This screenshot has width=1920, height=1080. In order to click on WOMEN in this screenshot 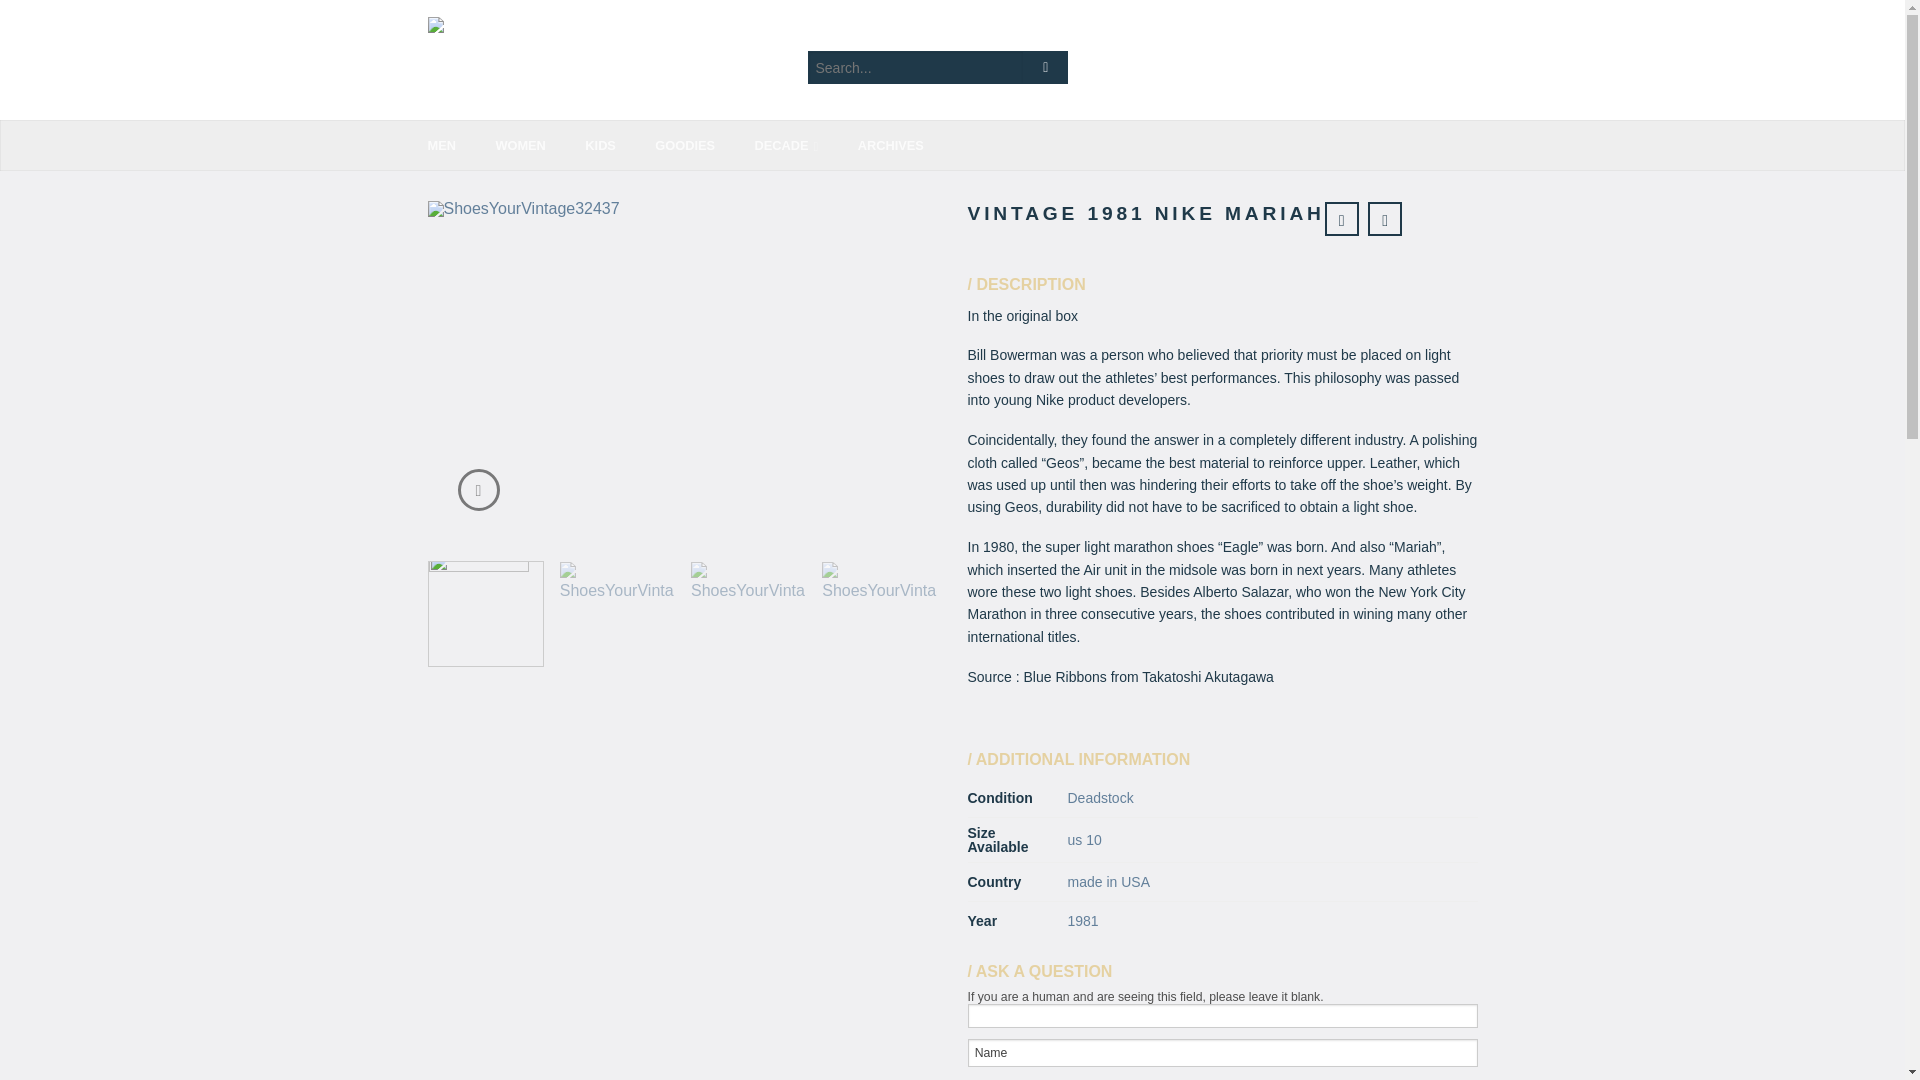, I will do `click(537, 146)`.